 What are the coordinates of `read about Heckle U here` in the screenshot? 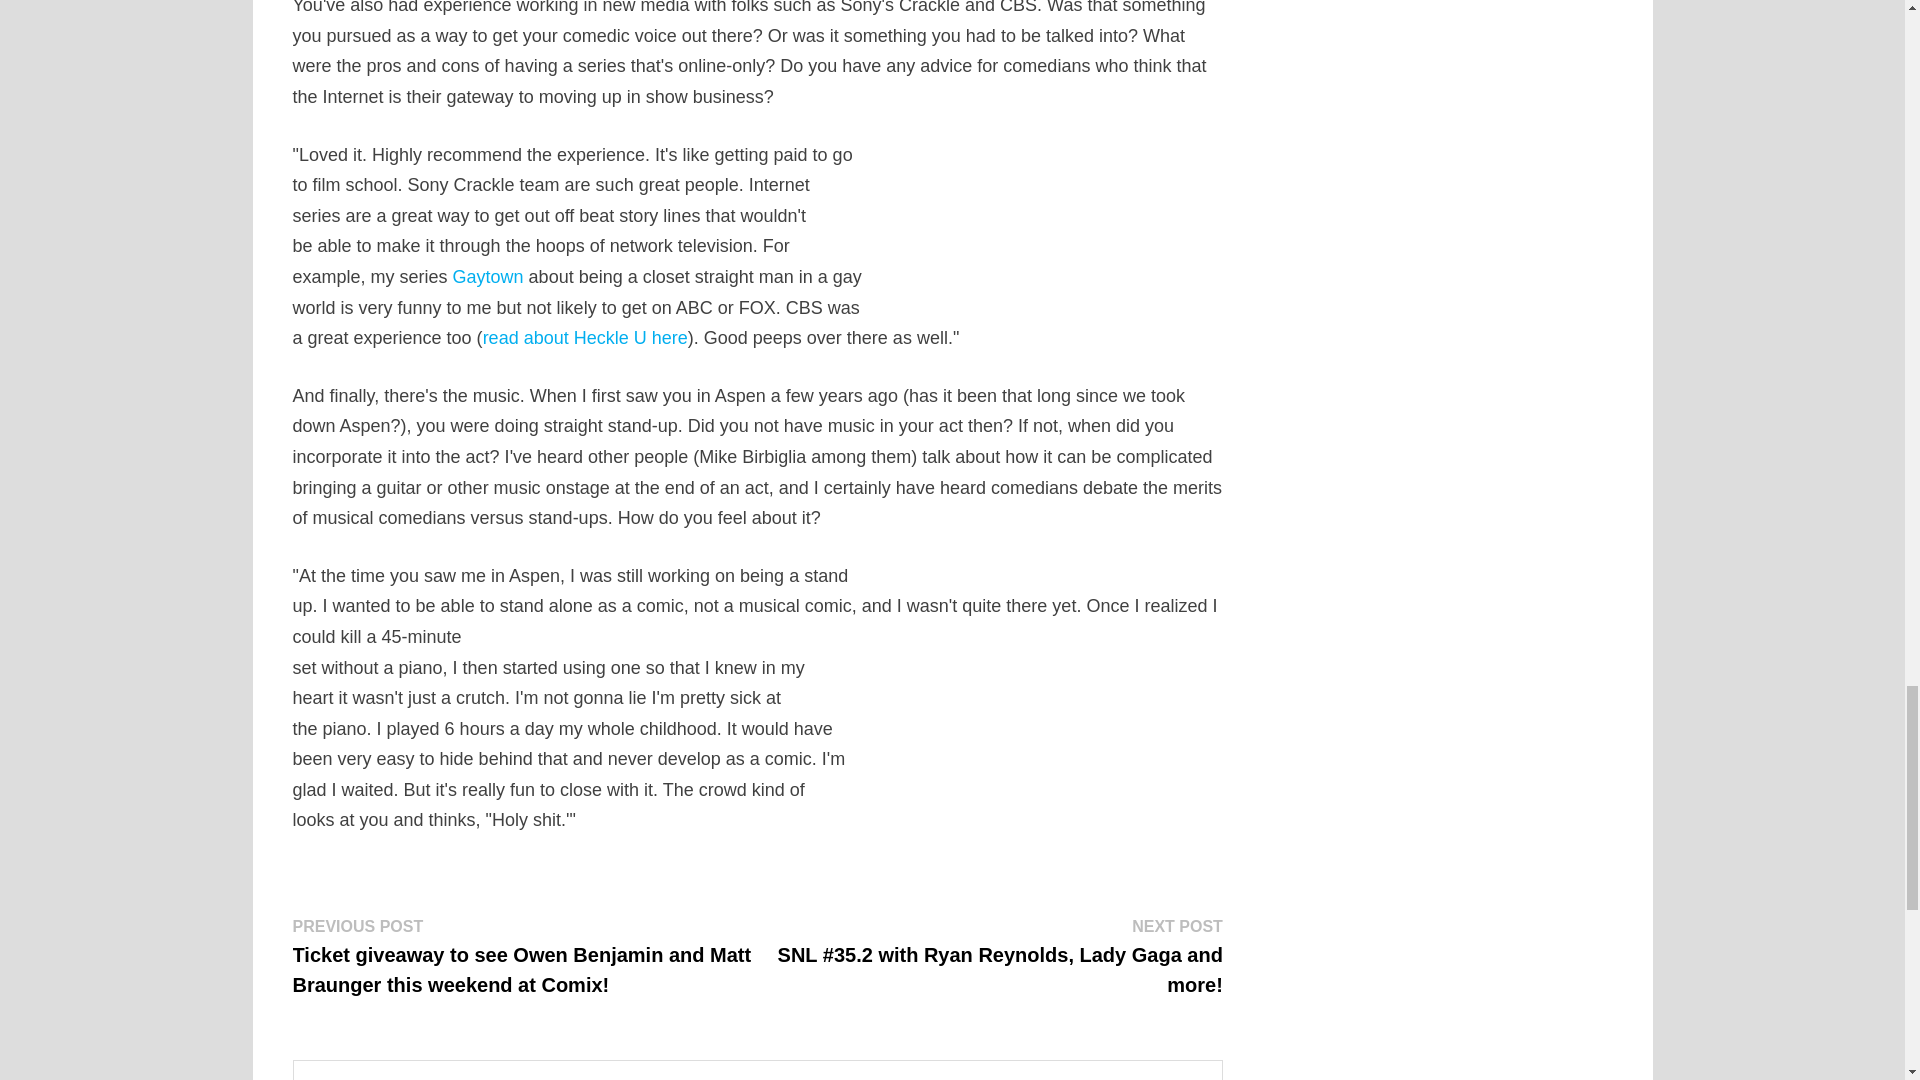 It's located at (585, 338).